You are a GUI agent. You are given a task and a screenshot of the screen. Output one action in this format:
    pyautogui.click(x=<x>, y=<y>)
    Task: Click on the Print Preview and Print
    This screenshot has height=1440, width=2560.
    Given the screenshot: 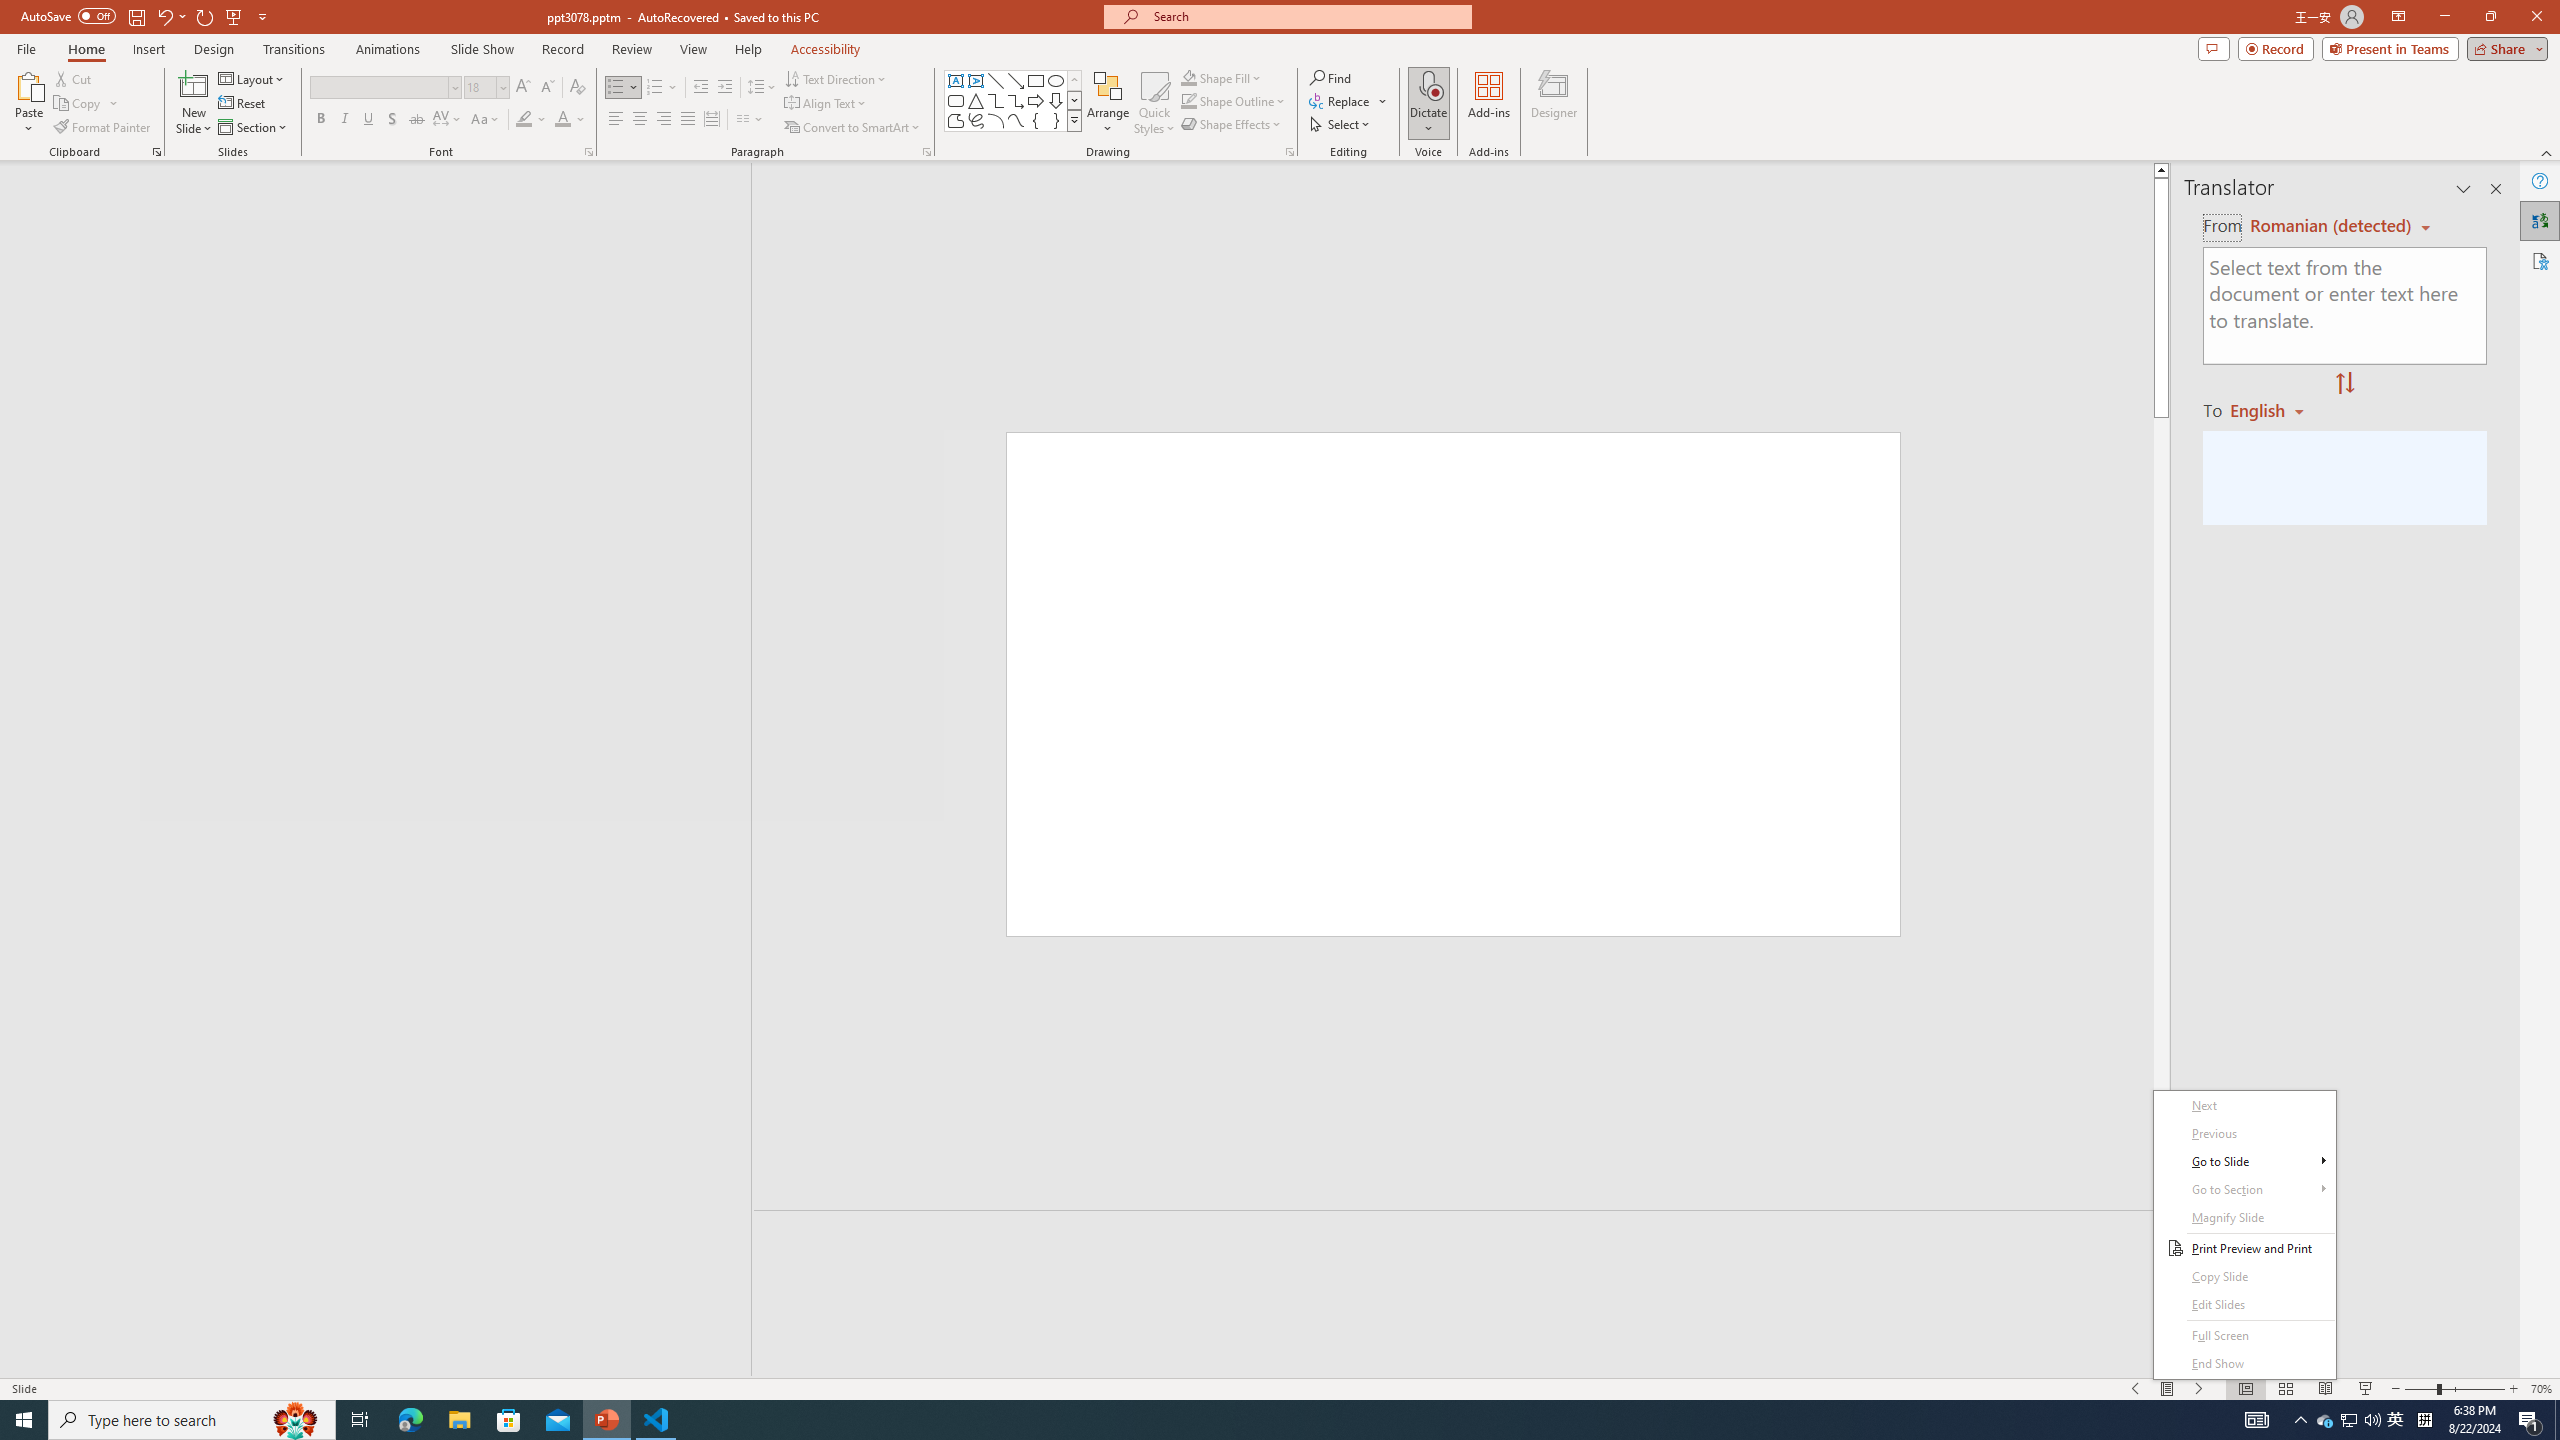 What is the action you would take?
    pyautogui.click(x=2244, y=1248)
    